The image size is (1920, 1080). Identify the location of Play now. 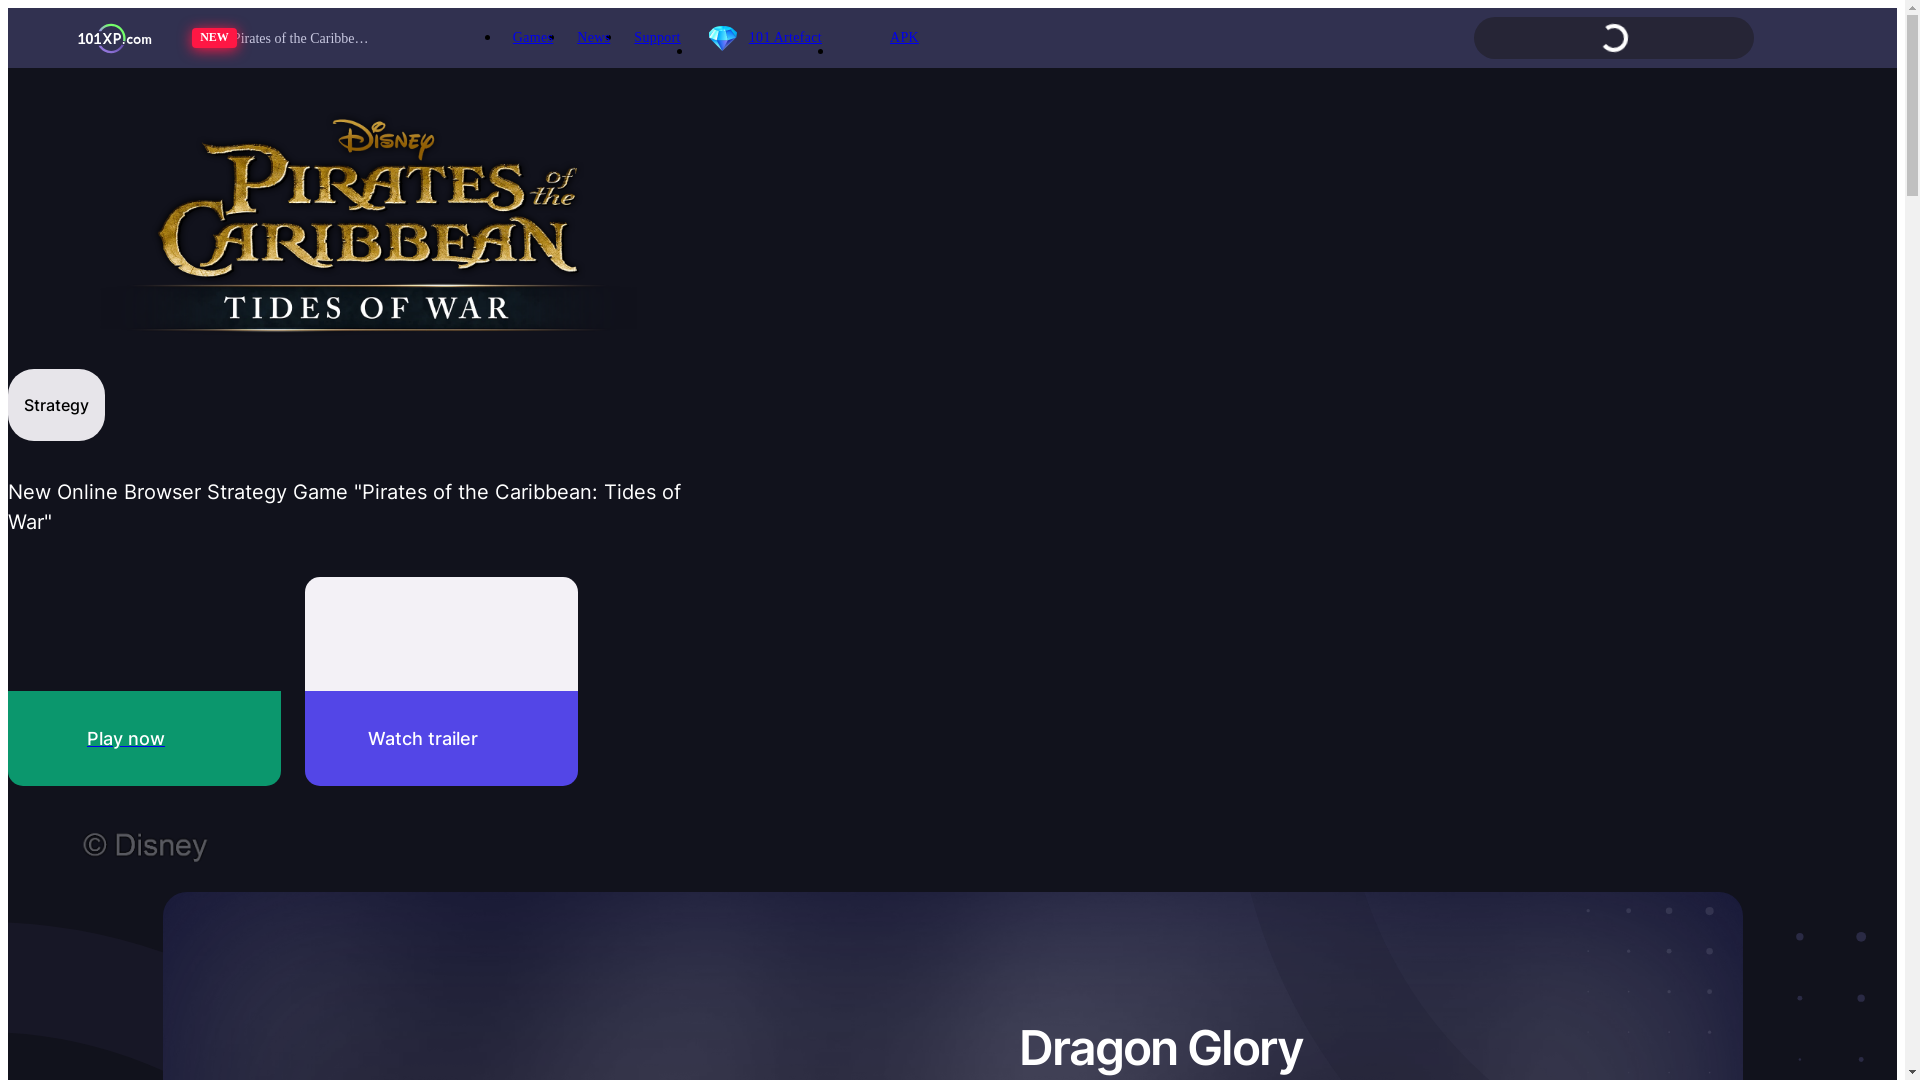
(144, 682).